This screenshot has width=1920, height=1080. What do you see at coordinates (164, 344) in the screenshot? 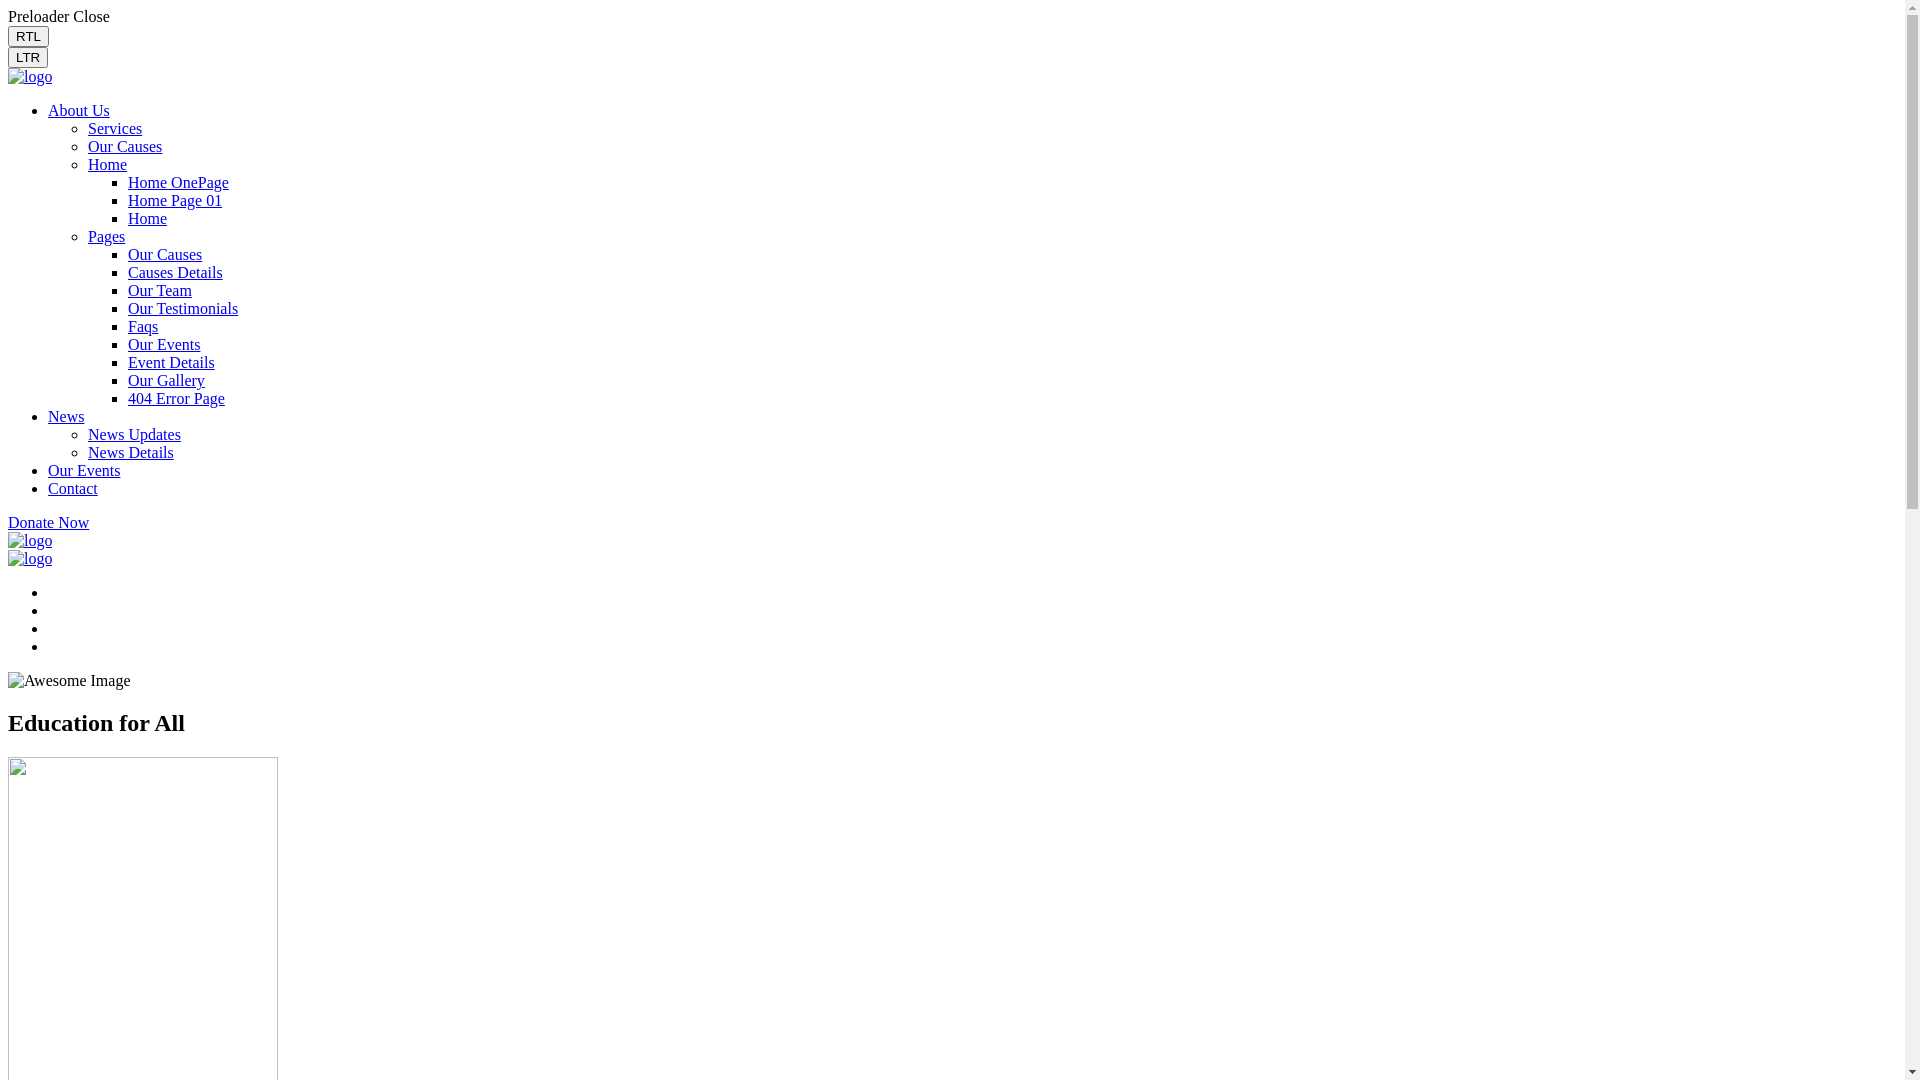
I see `Our Events` at bounding box center [164, 344].